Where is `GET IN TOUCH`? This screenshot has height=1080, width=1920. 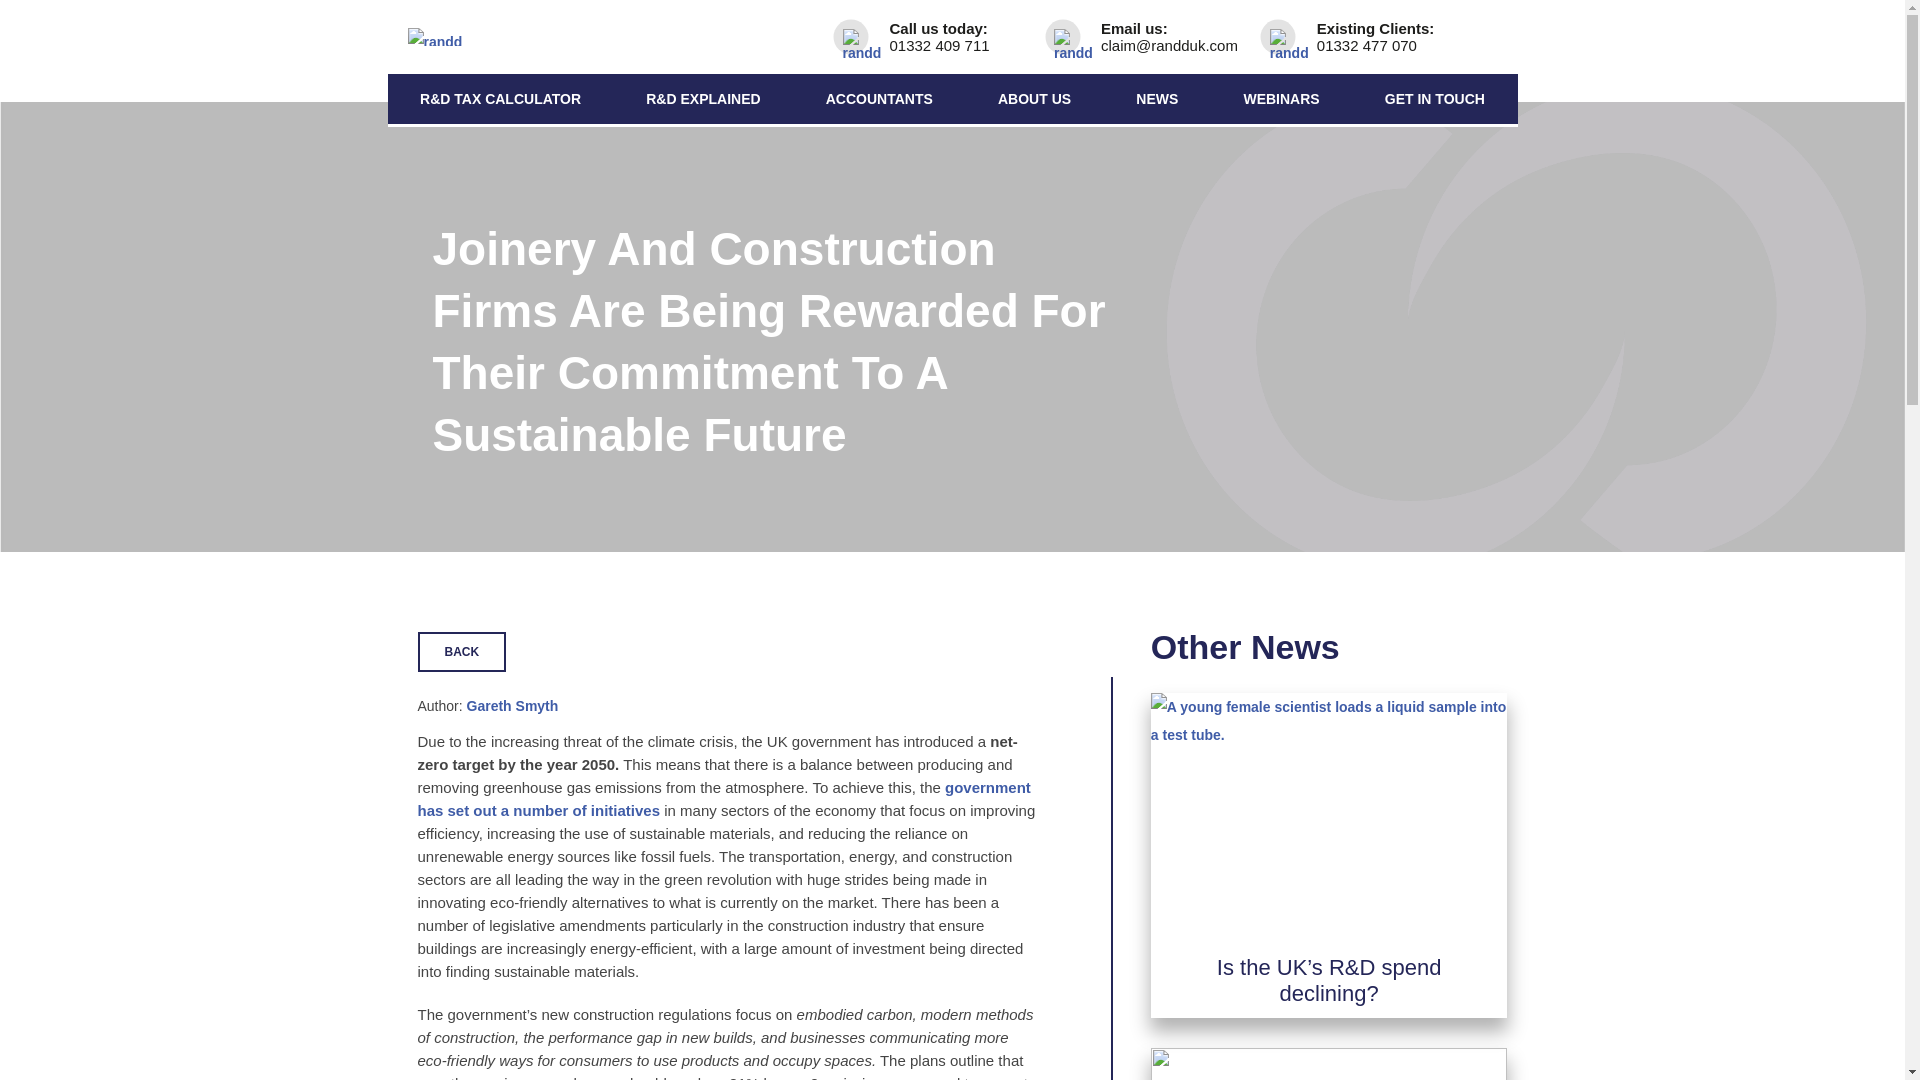
GET IN TOUCH is located at coordinates (1434, 99).